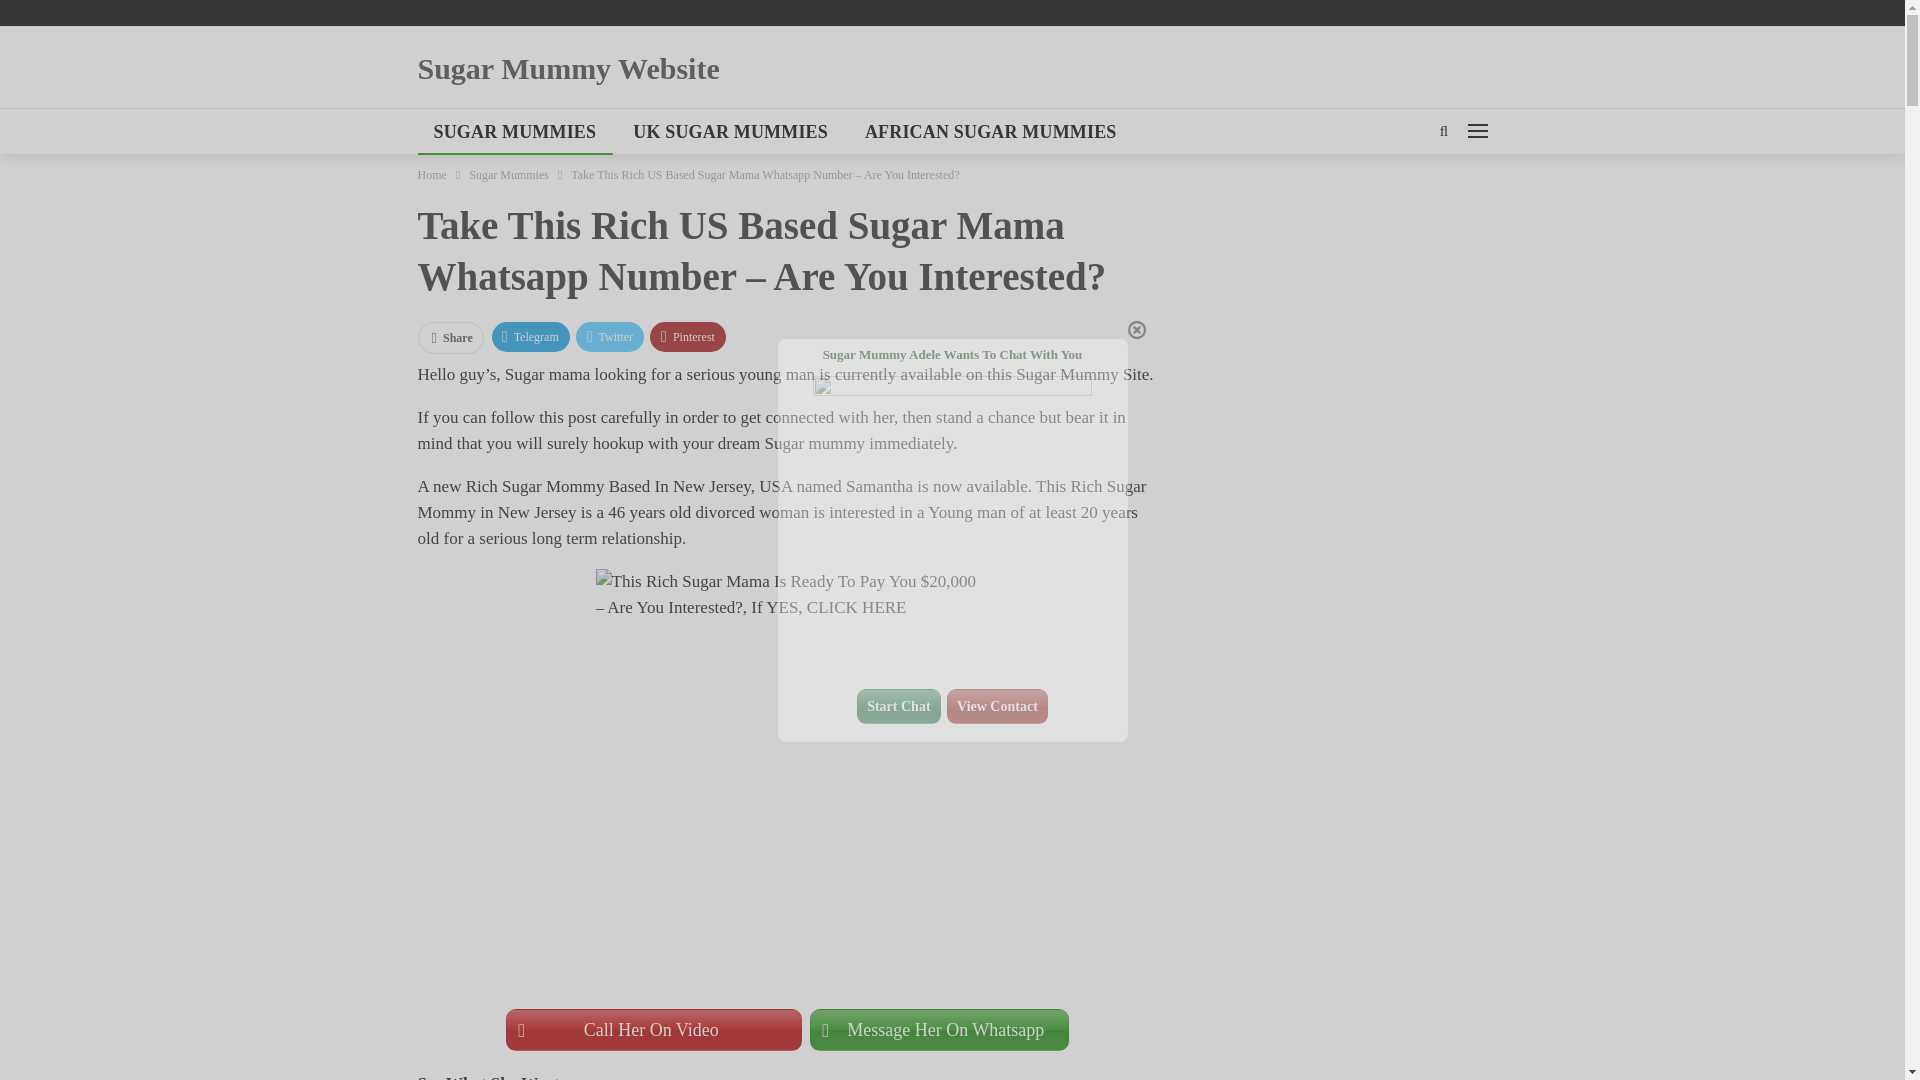 The height and width of the screenshot is (1080, 1920). What do you see at coordinates (515, 132) in the screenshot?
I see `SUGAR MUMMIES` at bounding box center [515, 132].